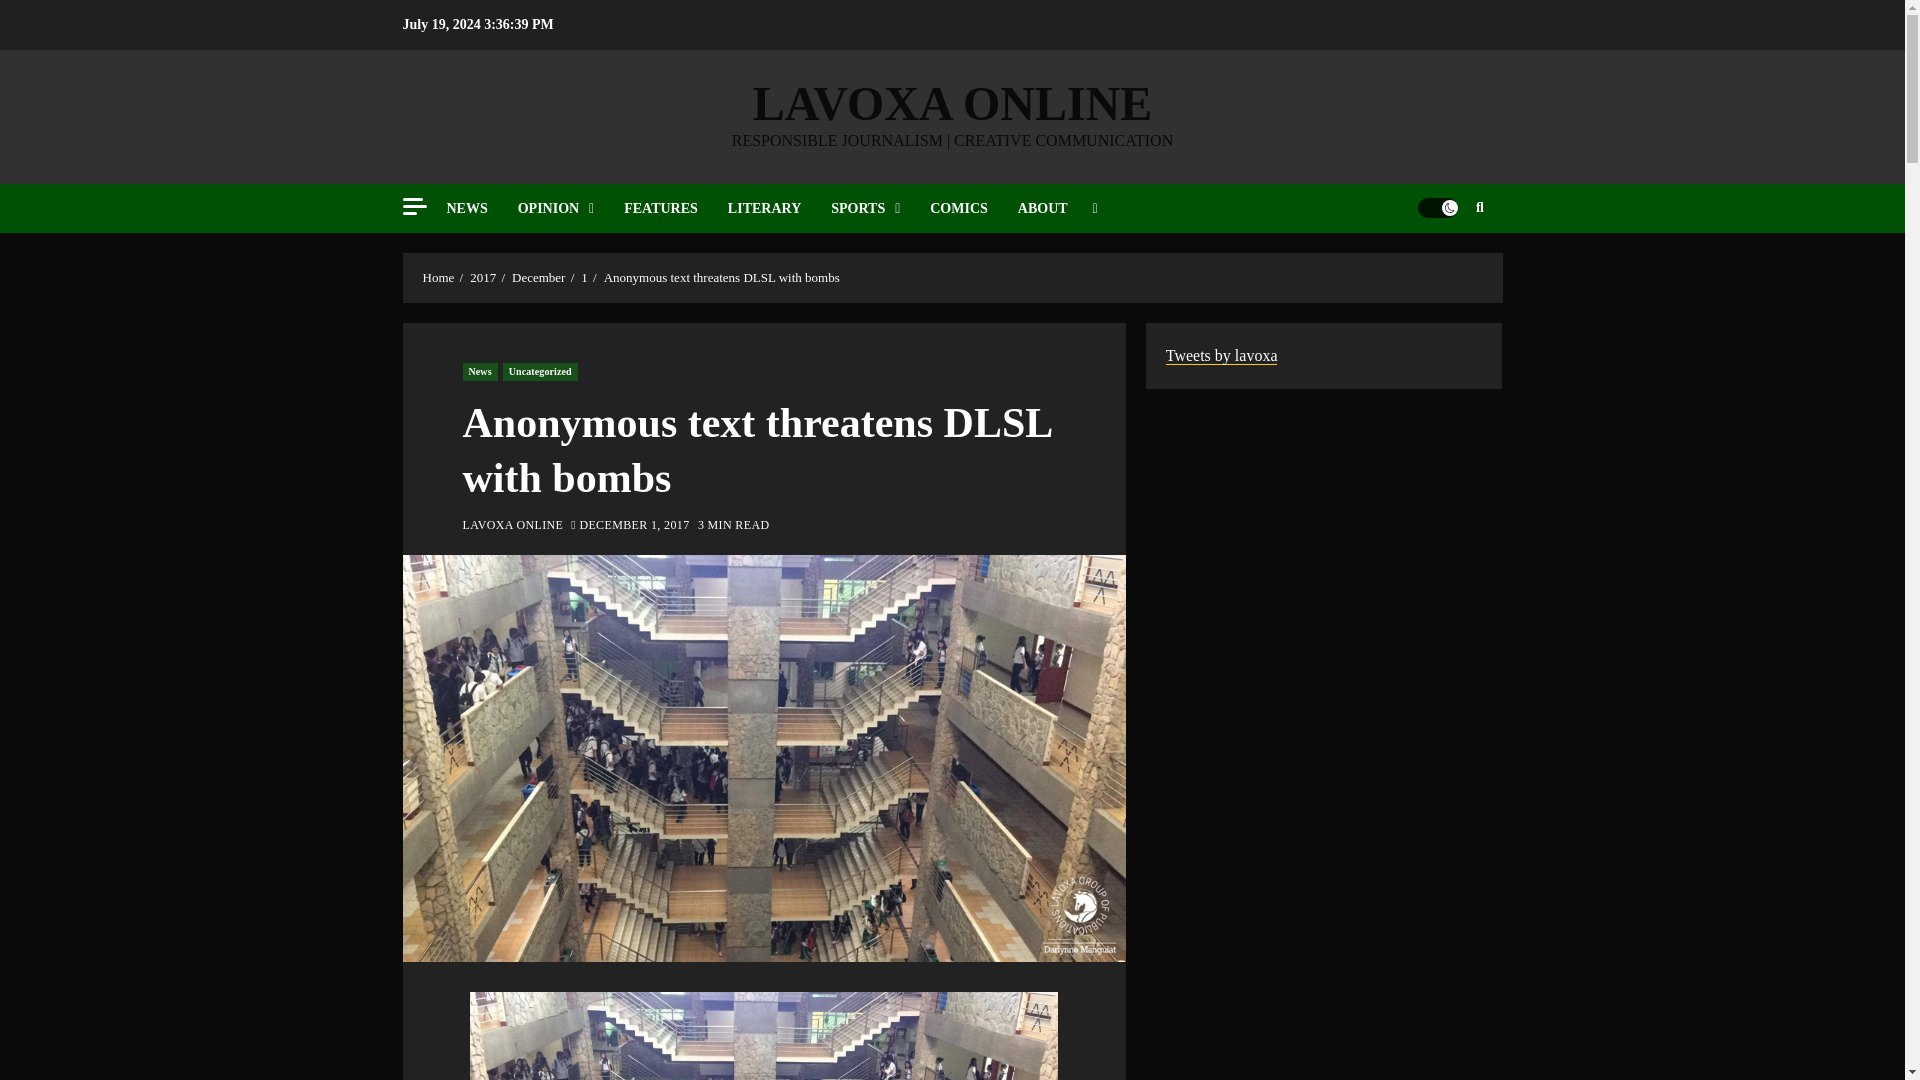 This screenshot has width=1920, height=1080. I want to click on NEWS, so click(480, 208).